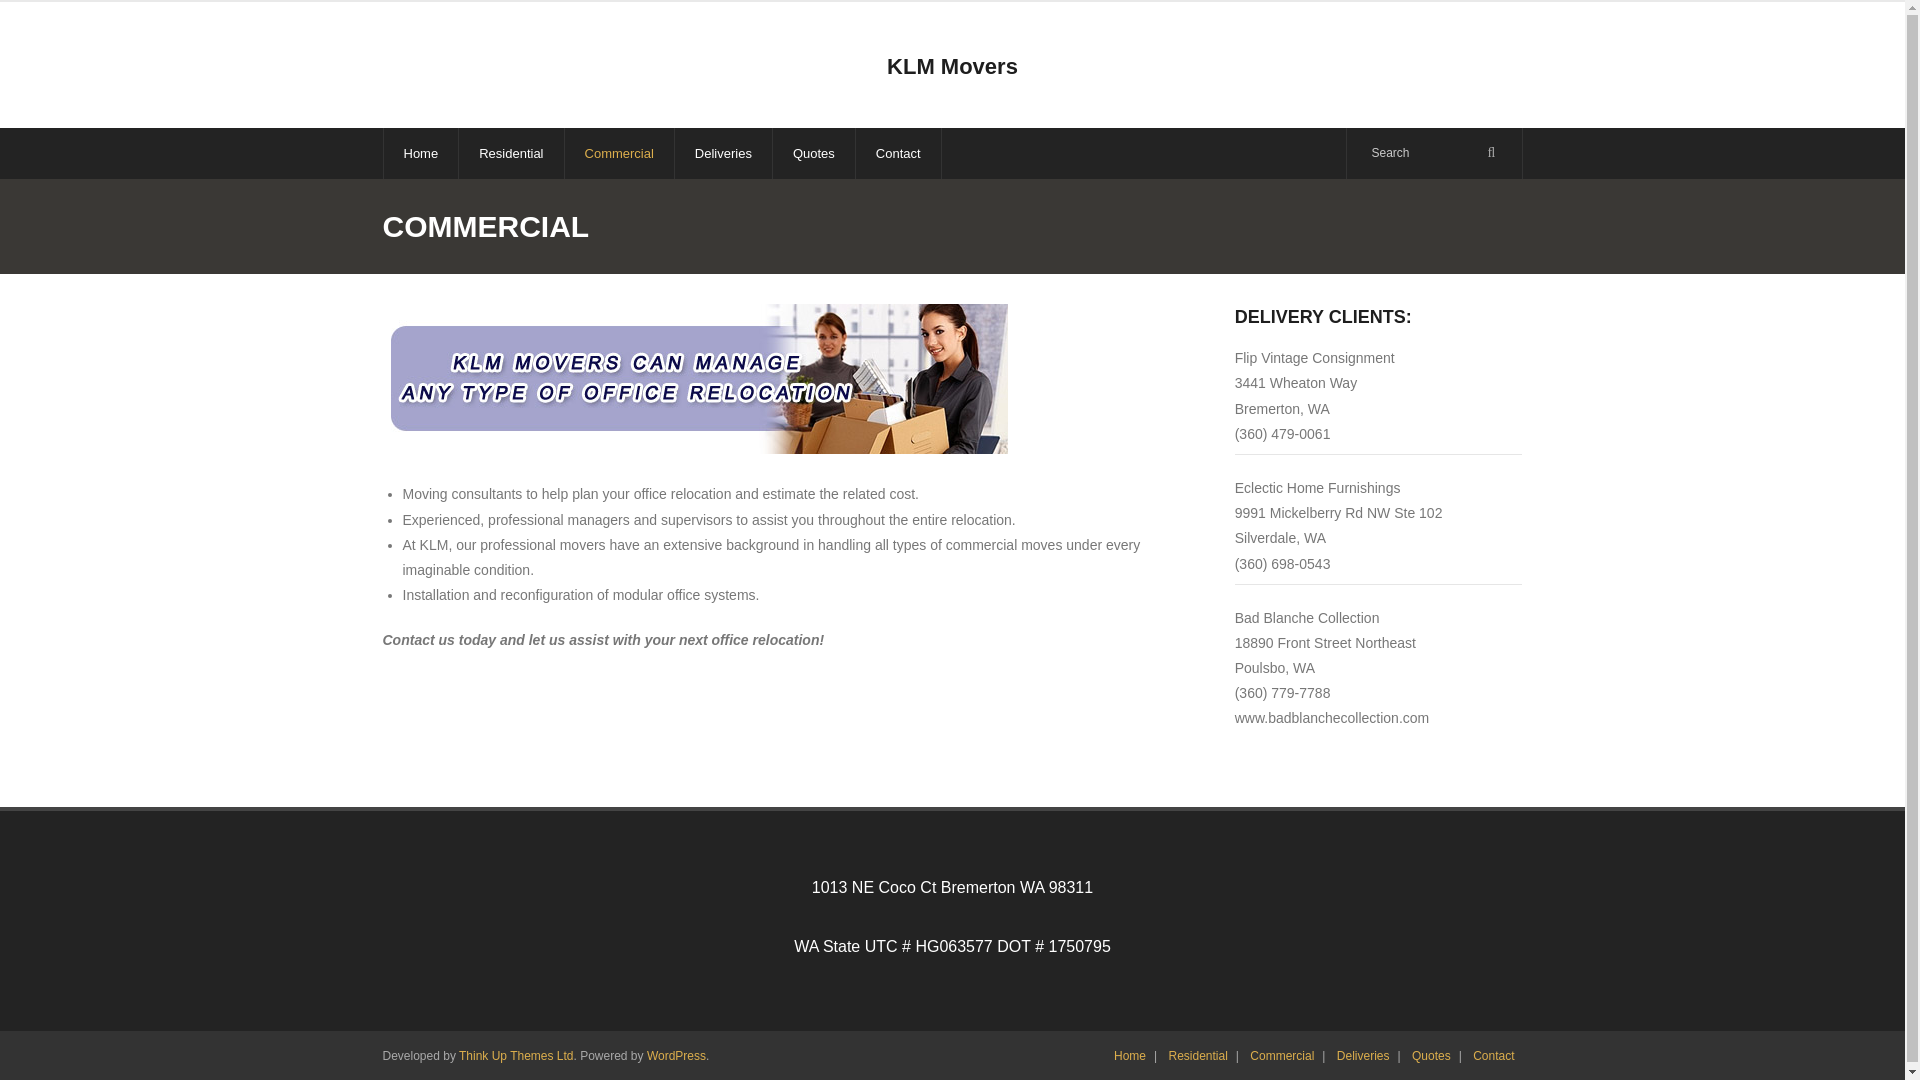  I want to click on Deliveries, so click(1362, 1055).